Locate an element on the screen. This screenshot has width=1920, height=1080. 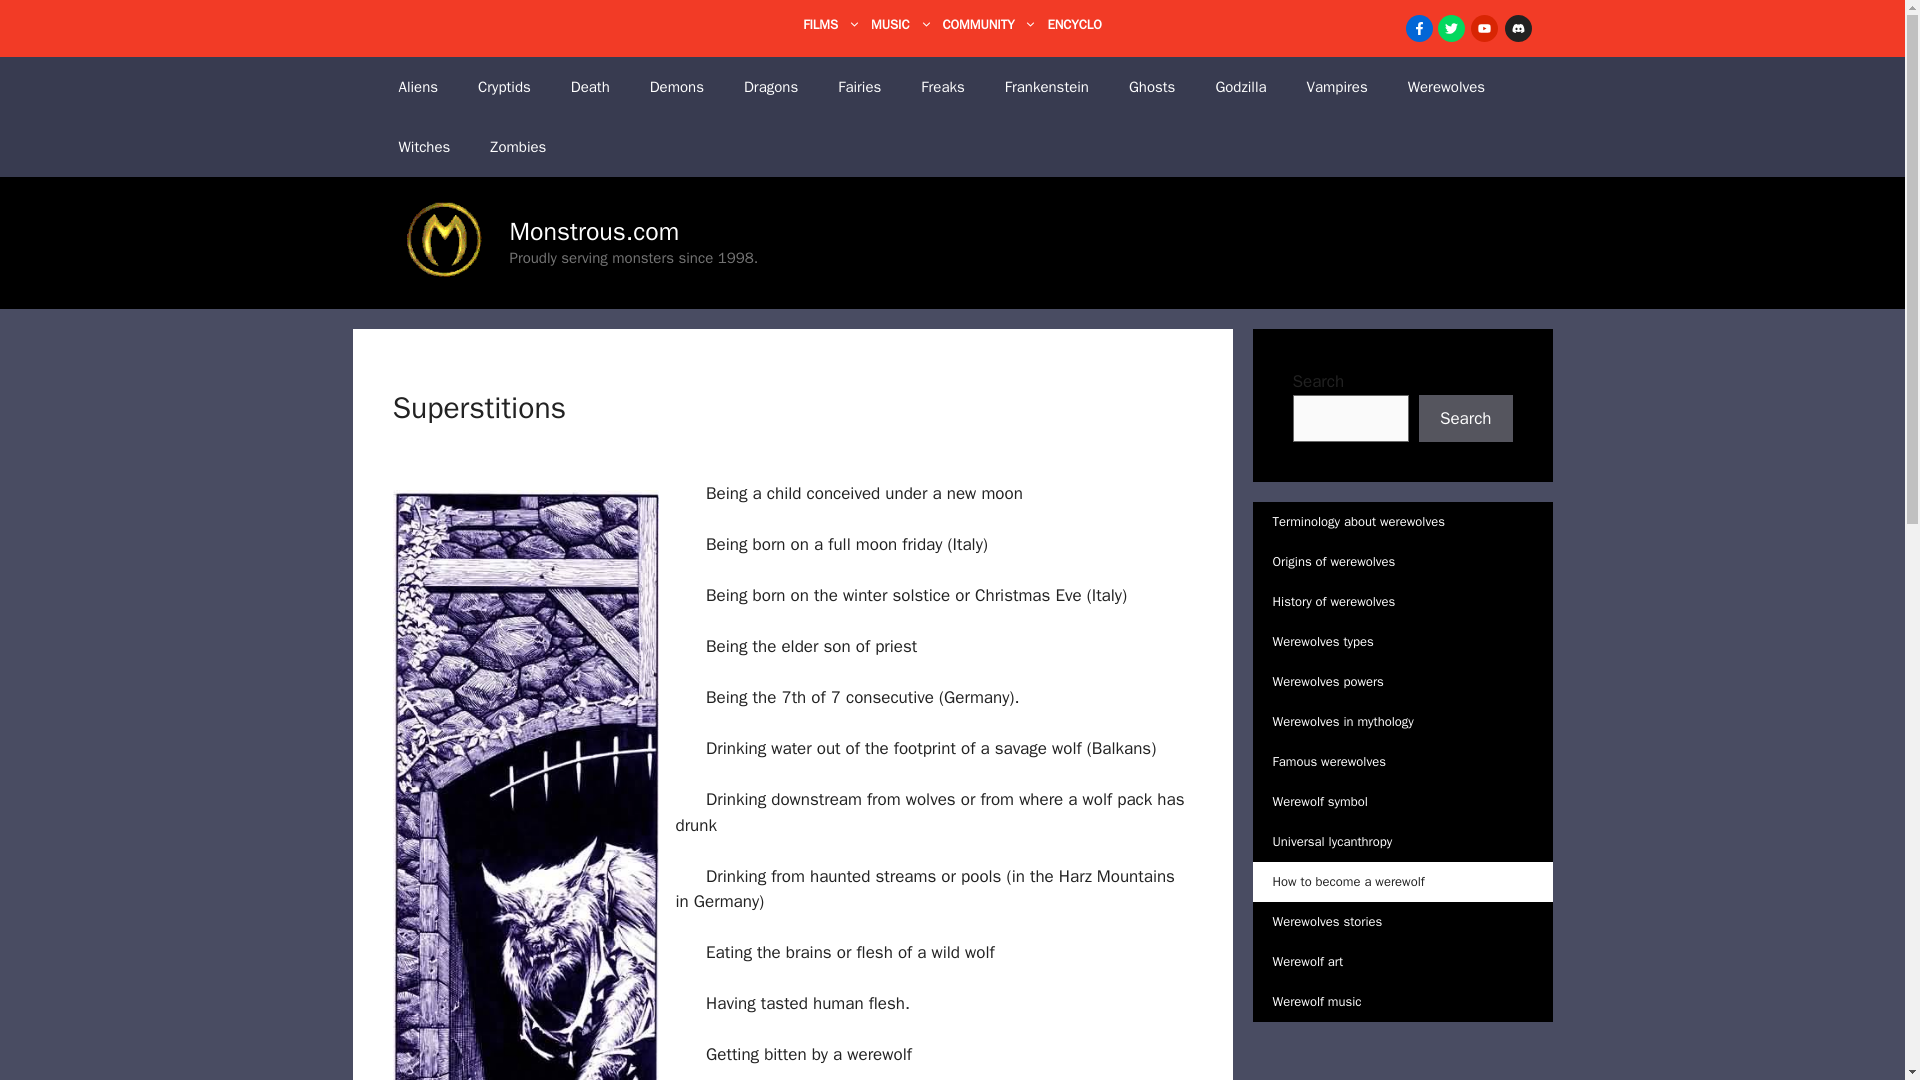
Werewolves is located at coordinates (1446, 86).